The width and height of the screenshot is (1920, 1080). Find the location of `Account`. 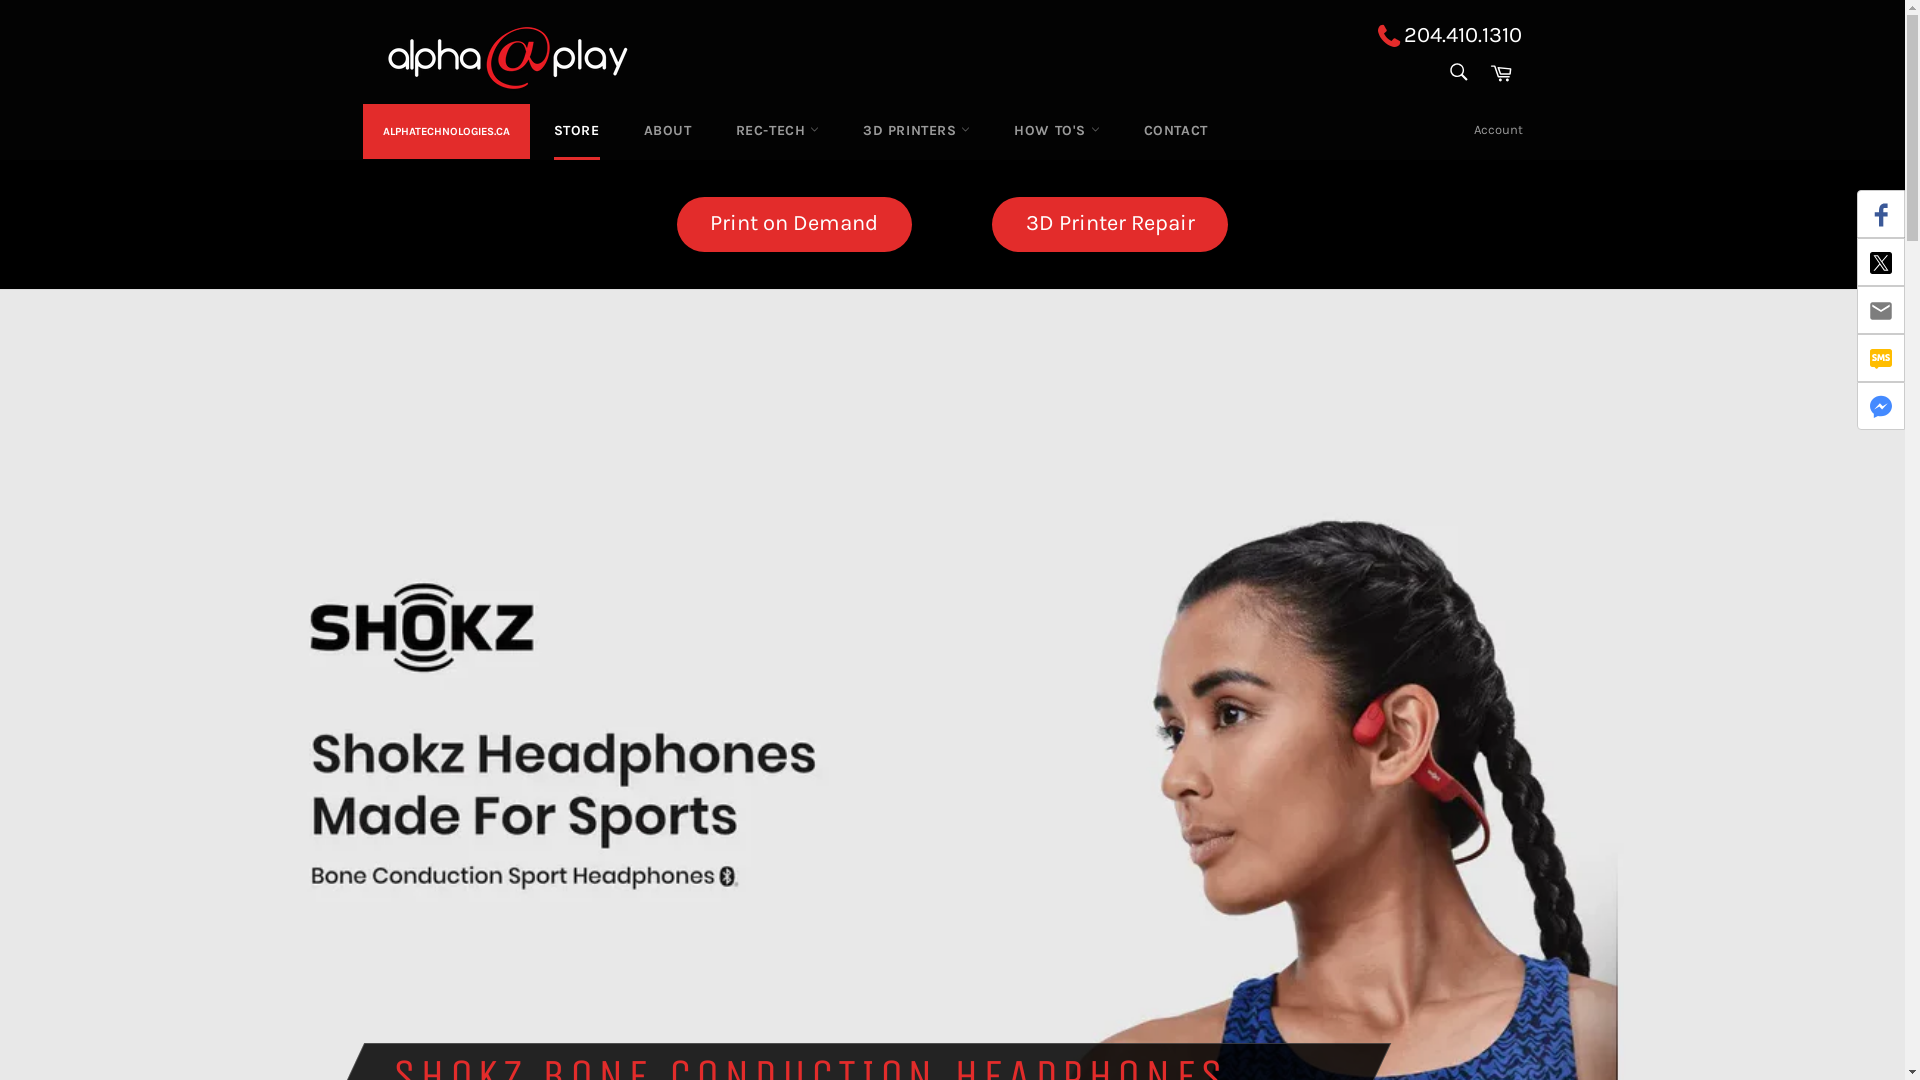

Account is located at coordinates (1498, 130).